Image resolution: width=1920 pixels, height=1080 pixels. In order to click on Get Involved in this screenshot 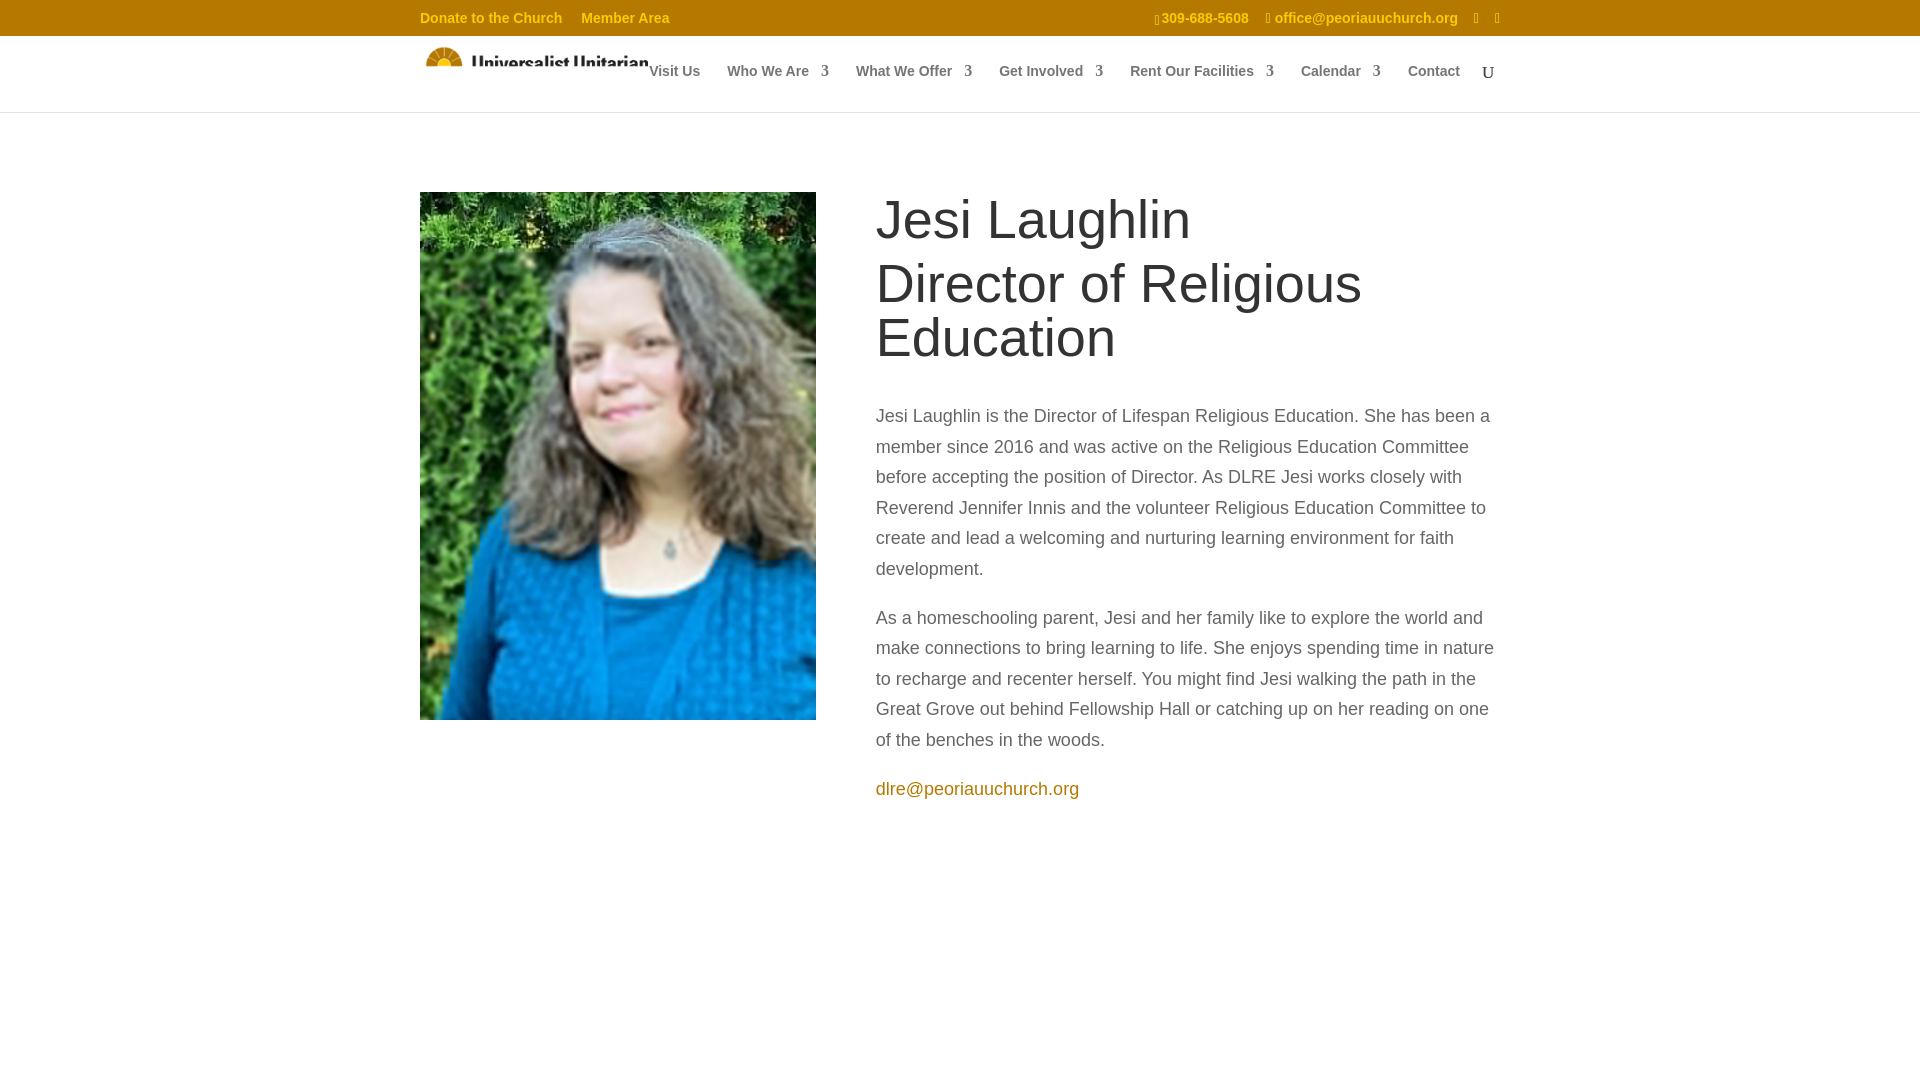, I will do `click(1050, 88)`.